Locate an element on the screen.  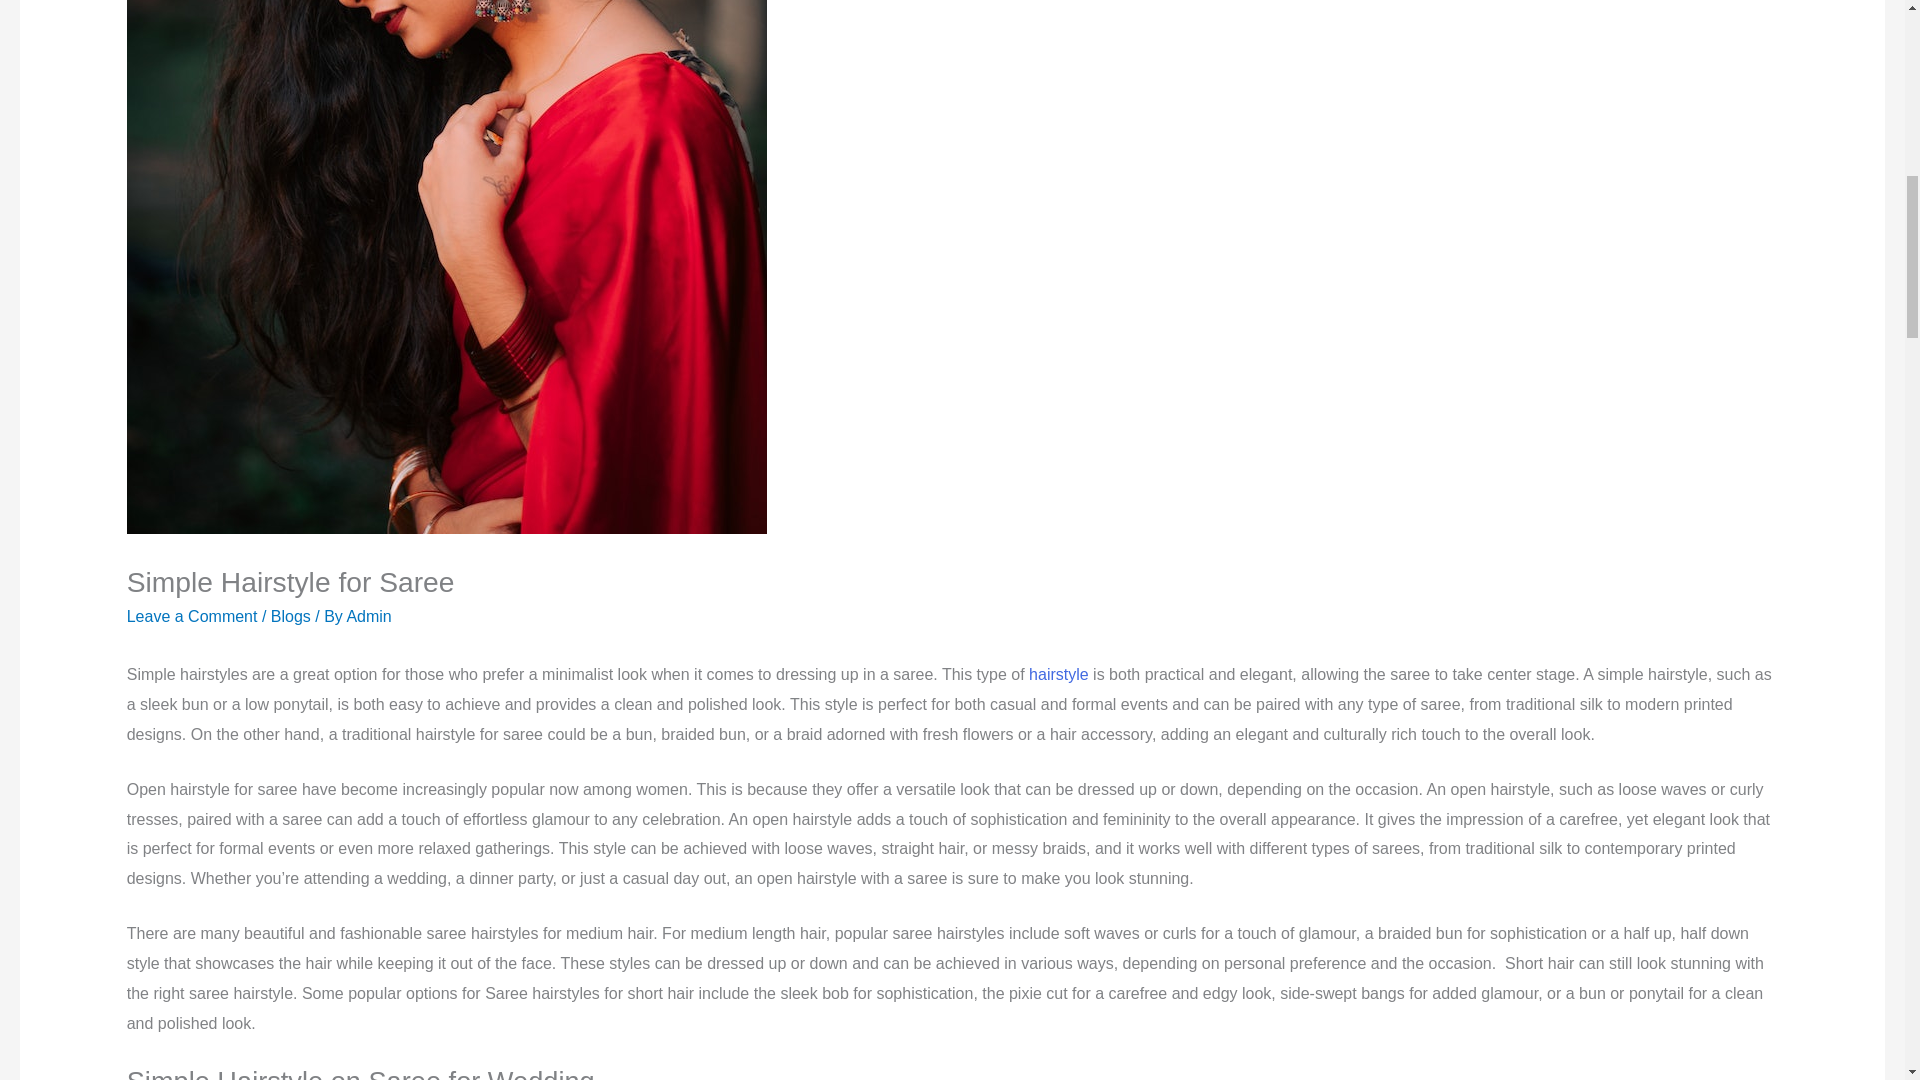
Admin is located at coordinates (368, 616).